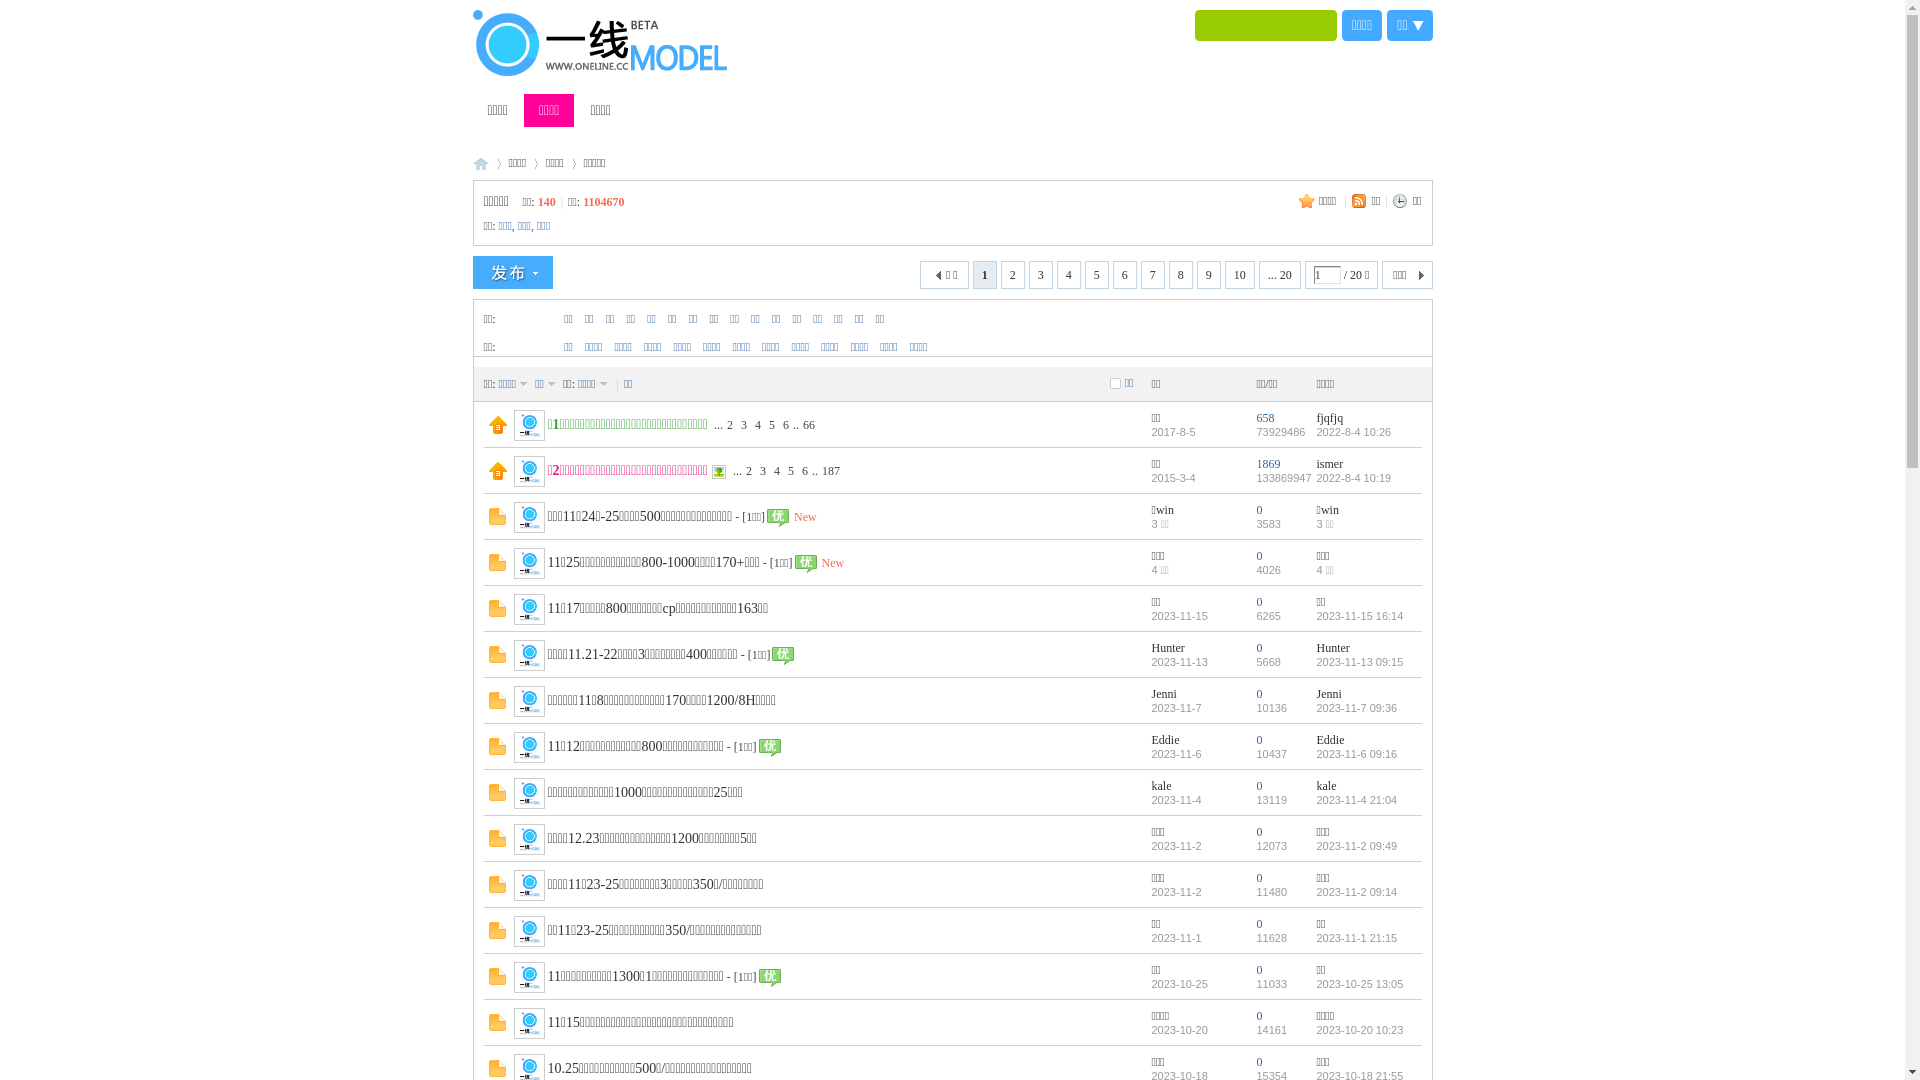 This screenshot has height=1080, width=1920. What do you see at coordinates (749, 471) in the screenshot?
I see `2` at bounding box center [749, 471].